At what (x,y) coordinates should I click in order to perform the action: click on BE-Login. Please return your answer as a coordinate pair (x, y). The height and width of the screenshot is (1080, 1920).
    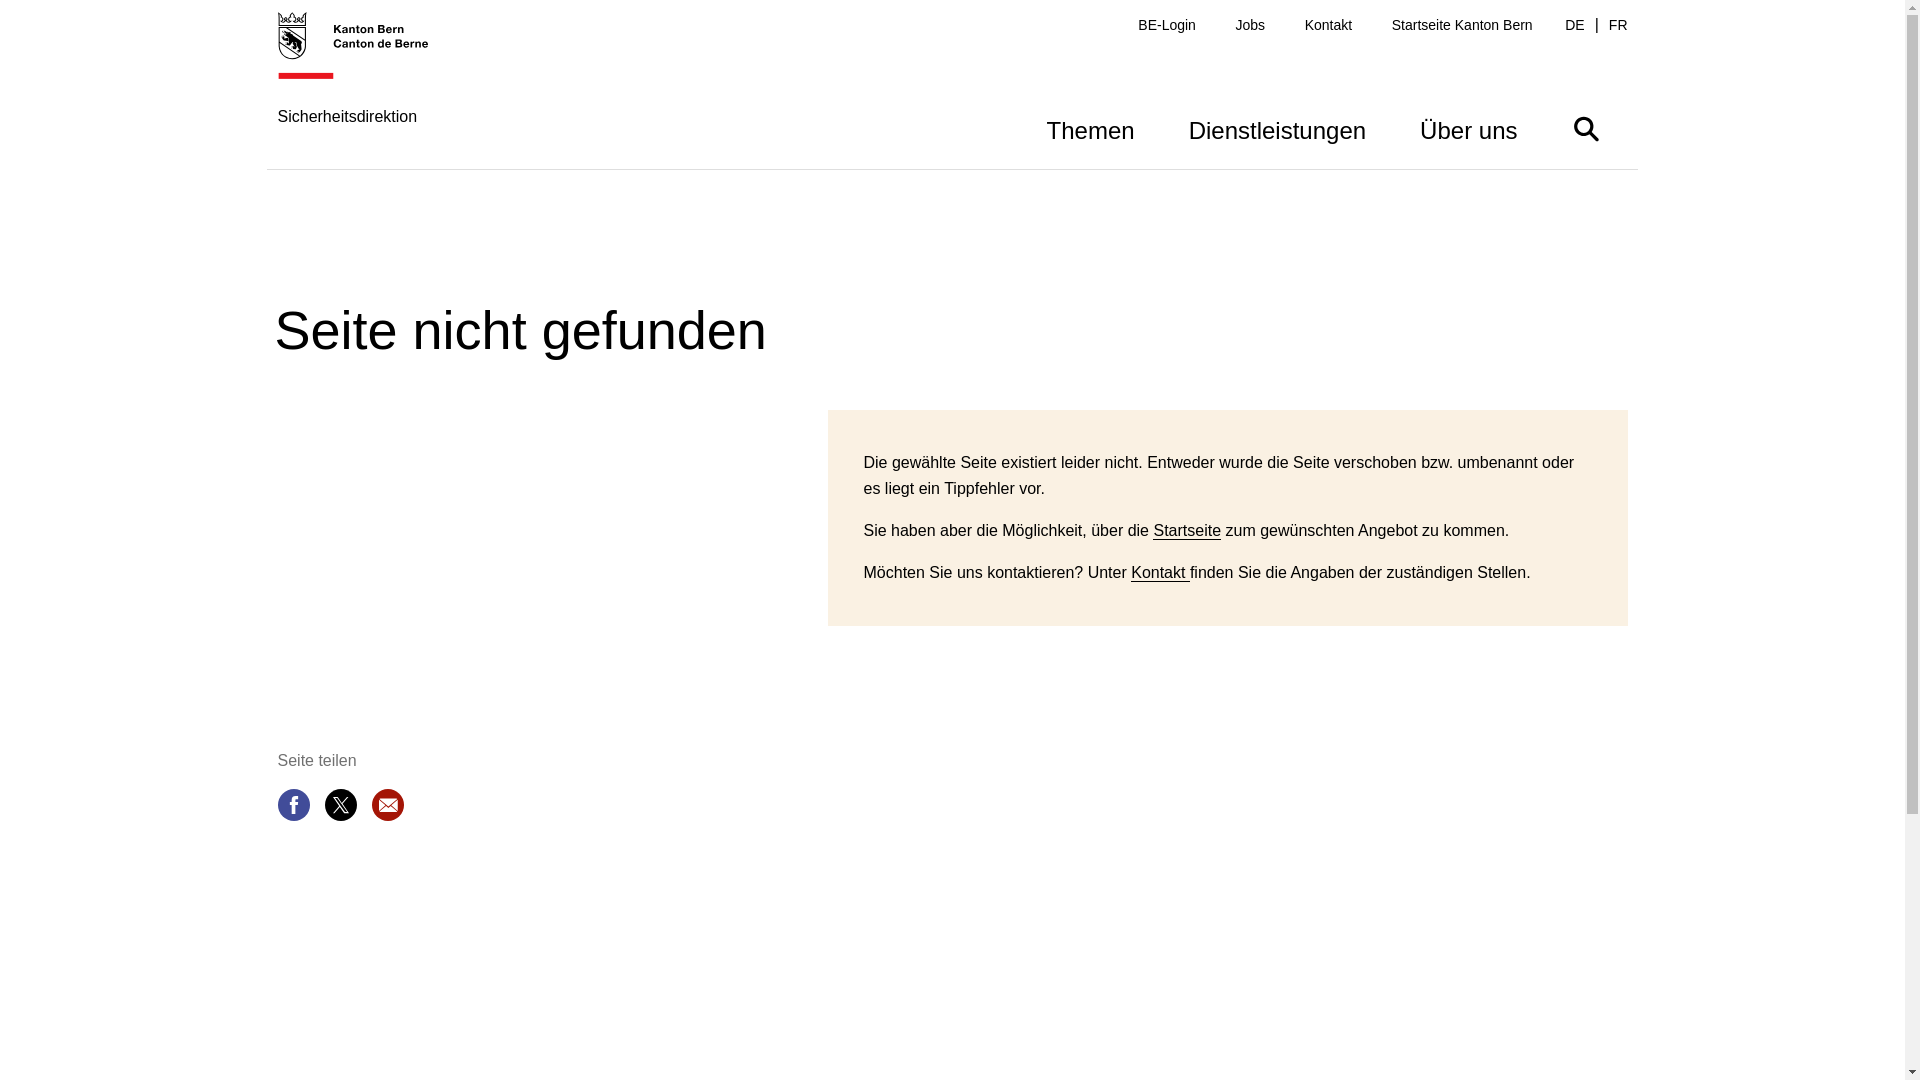
    Looking at the image, I should click on (1167, 26).